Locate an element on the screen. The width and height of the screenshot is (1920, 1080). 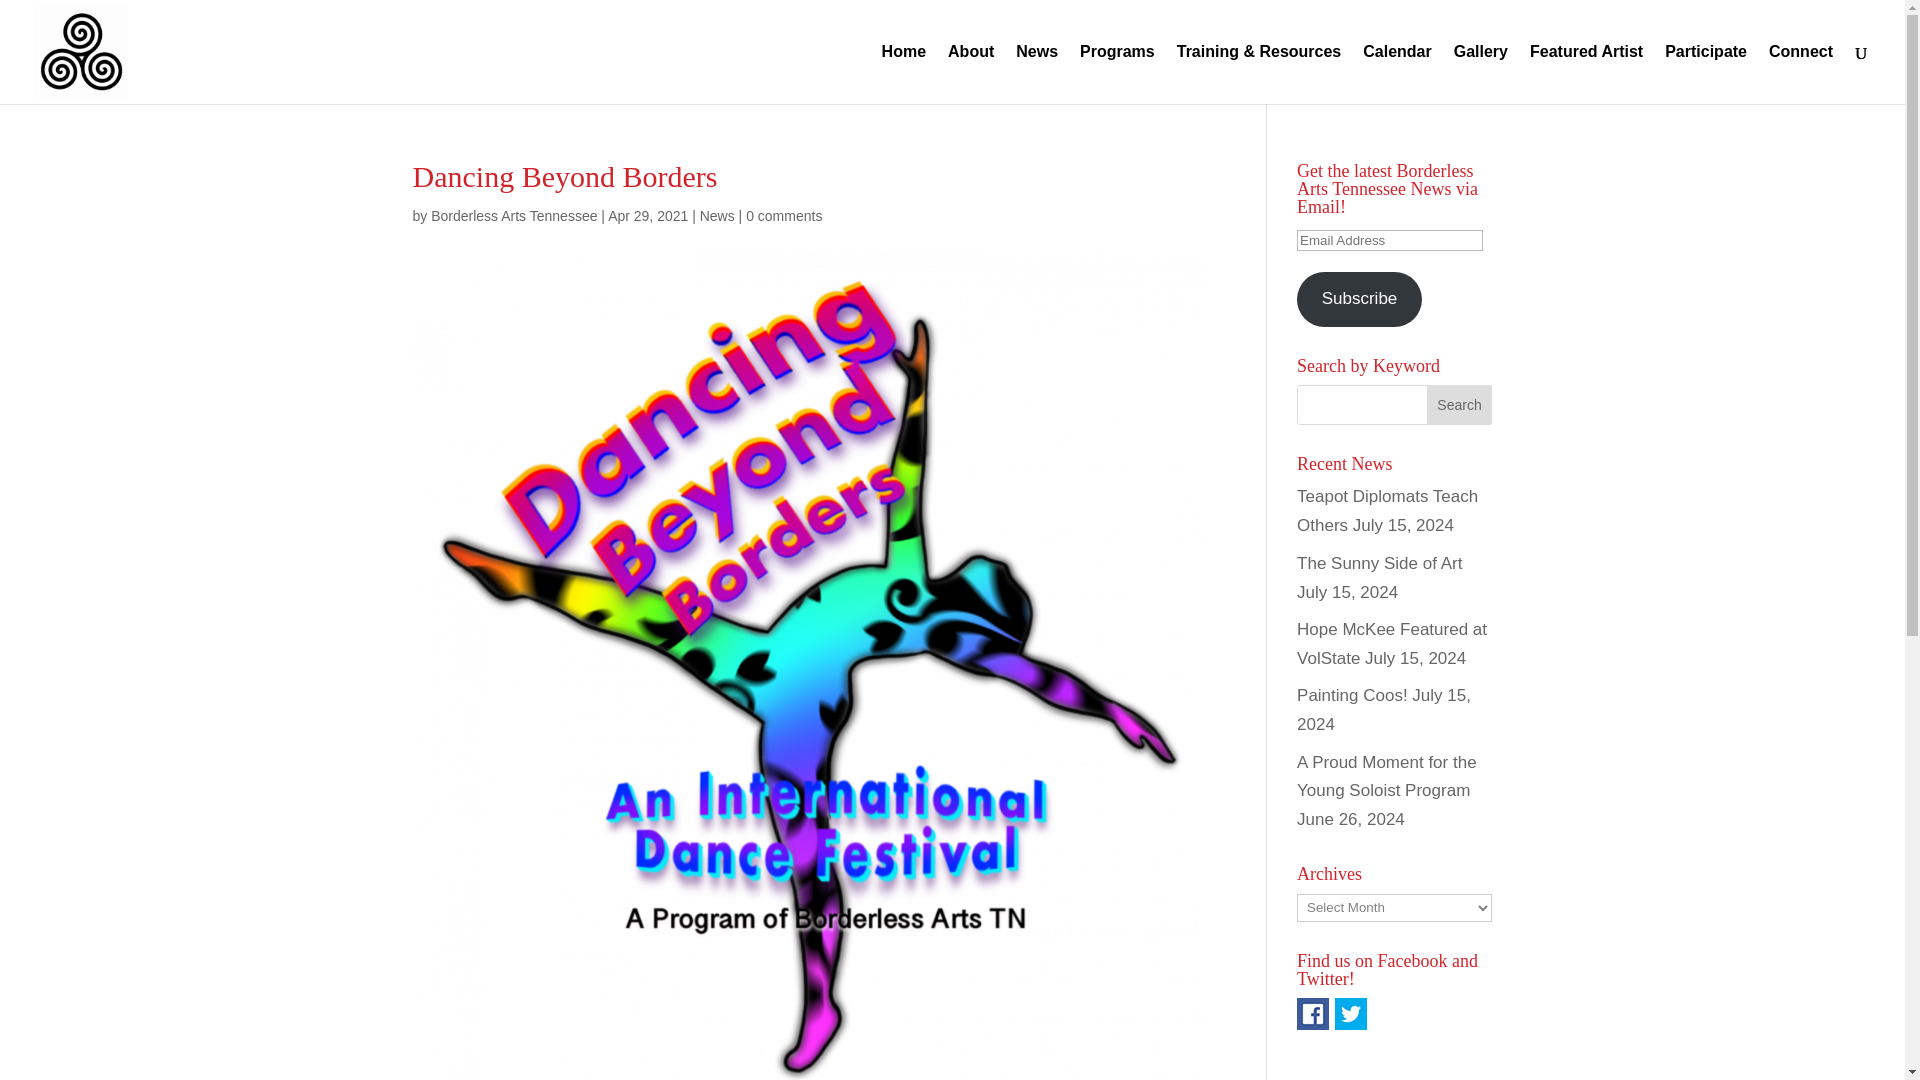
Twitter is located at coordinates (1350, 1014).